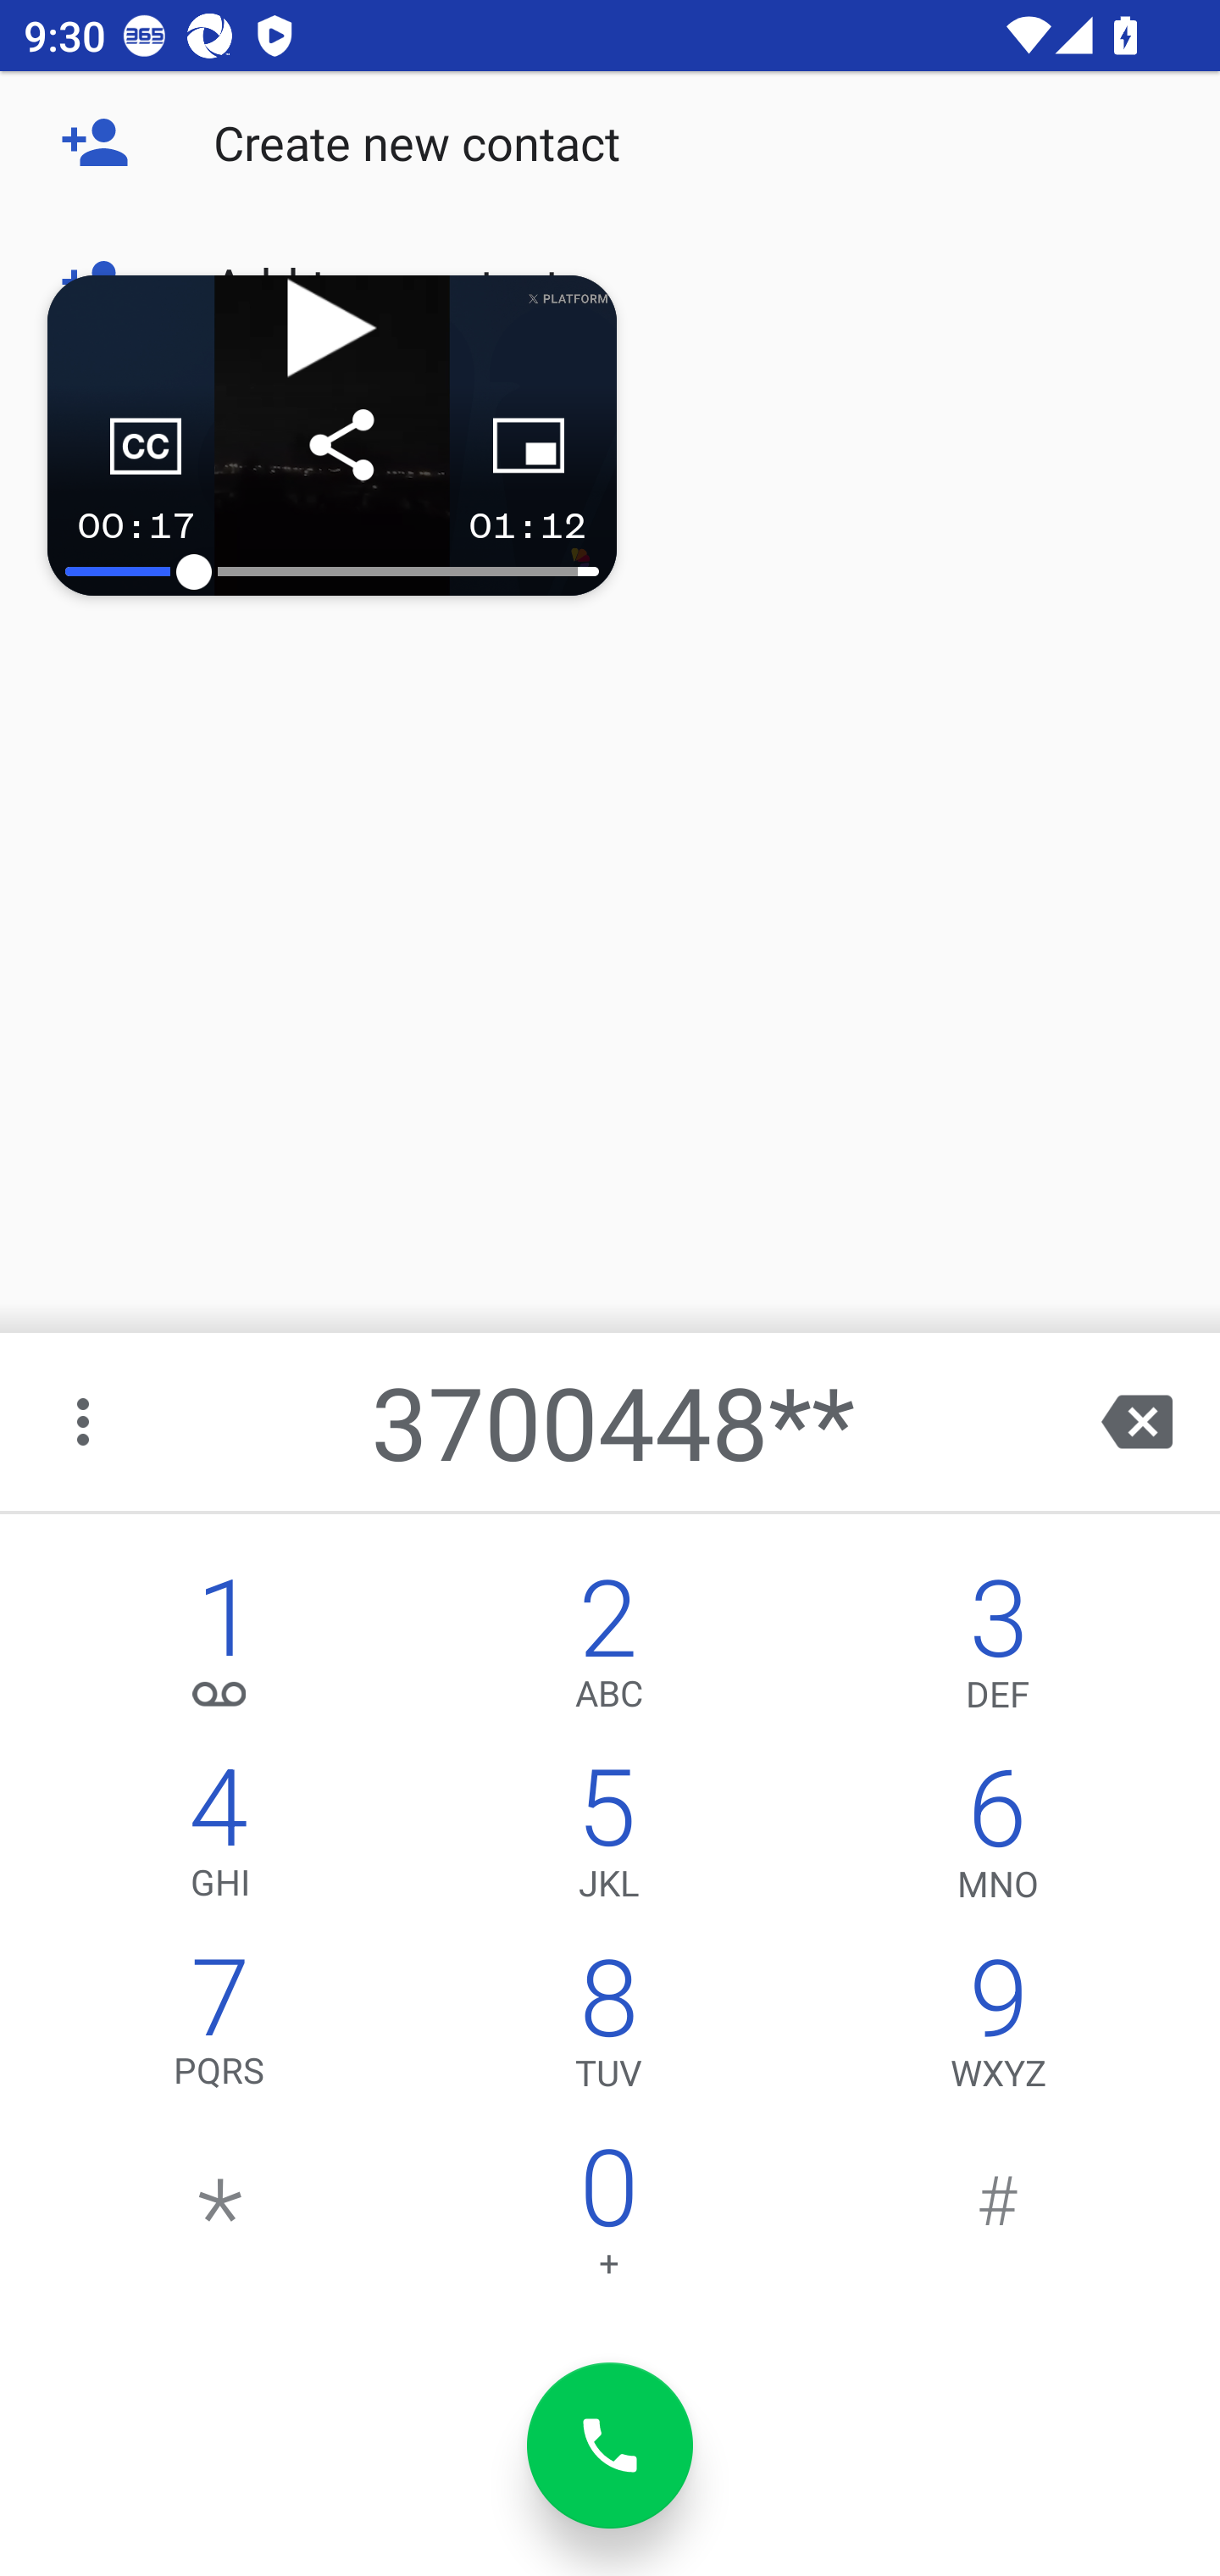 The image size is (1220, 2576). What do you see at coordinates (86, 1422) in the screenshot?
I see `More options` at bounding box center [86, 1422].